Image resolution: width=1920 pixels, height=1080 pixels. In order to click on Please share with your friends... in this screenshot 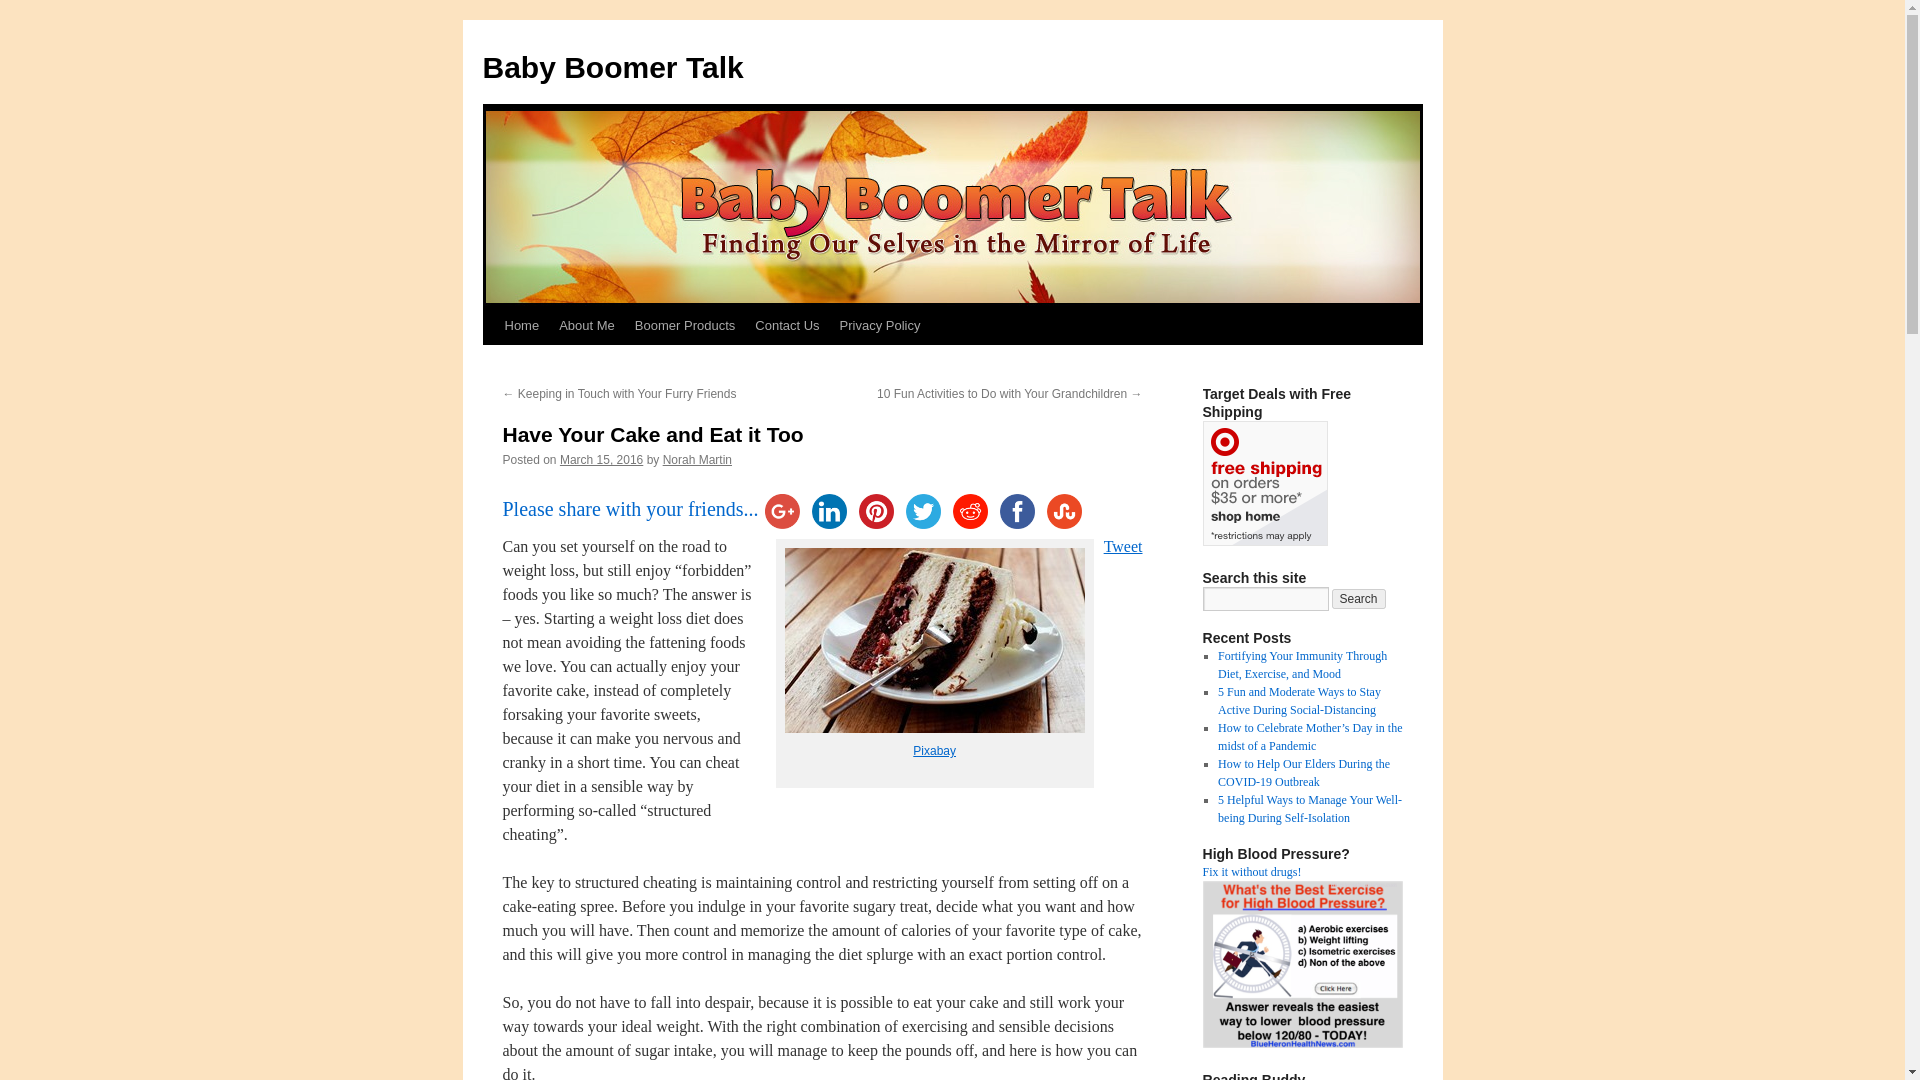, I will do `click(630, 508)`.